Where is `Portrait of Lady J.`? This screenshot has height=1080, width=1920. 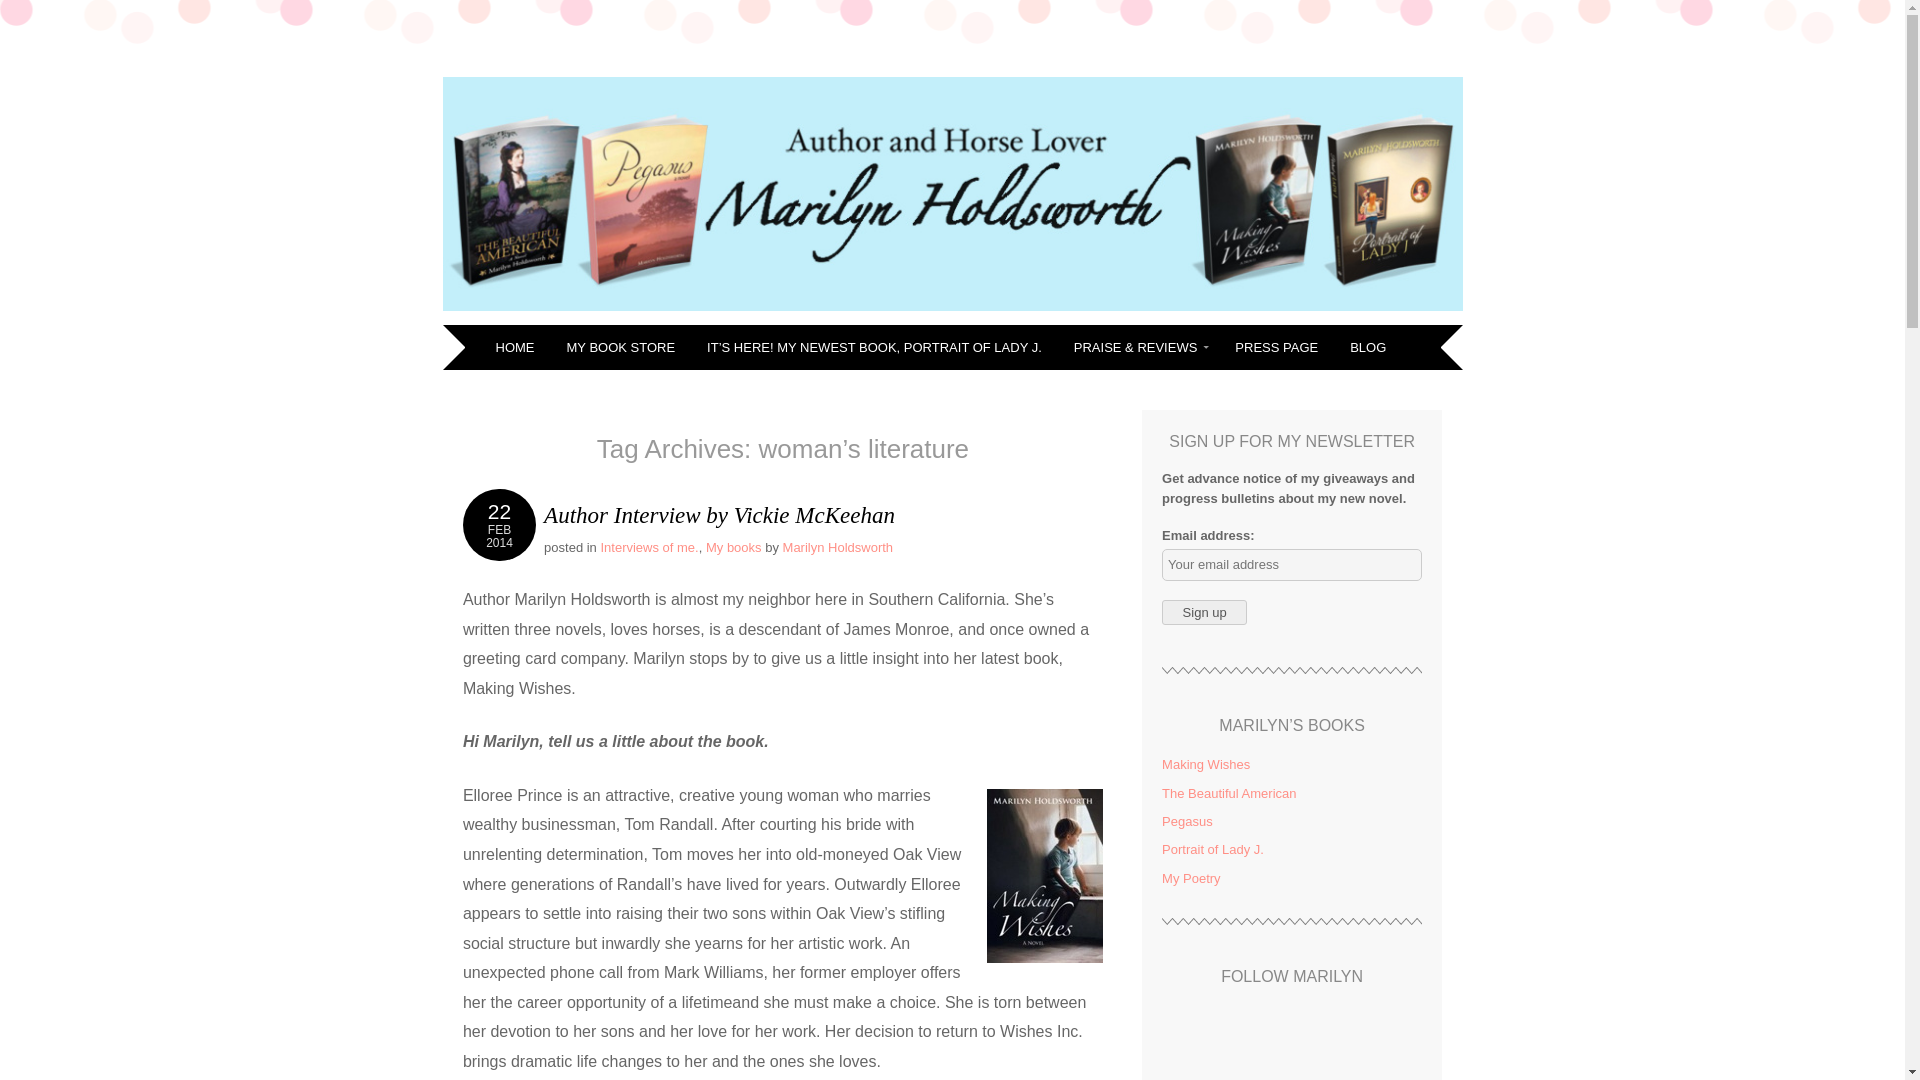
Portrait of Lady J. is located at coordinates (1205, 764).